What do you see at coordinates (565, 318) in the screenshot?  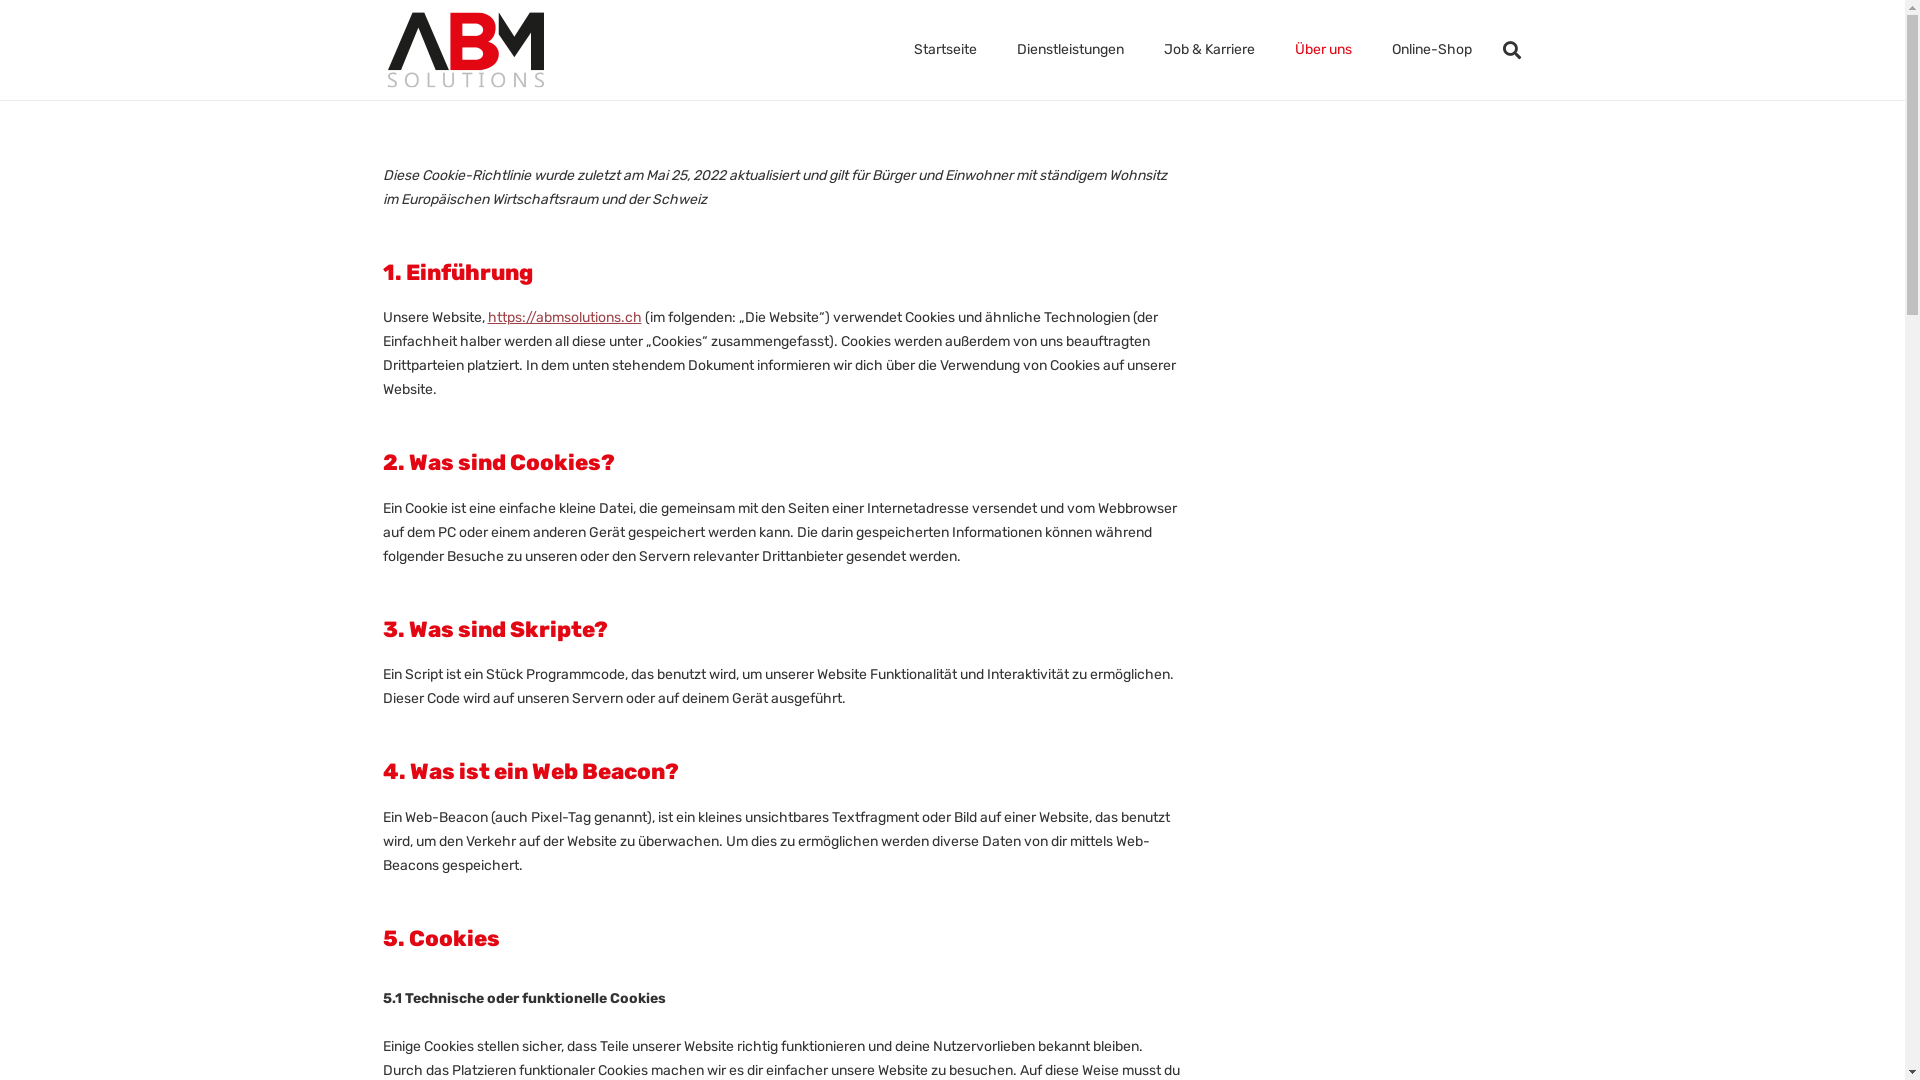 I see `https://abmsolutions.ch` at bounding box center [565, 318].